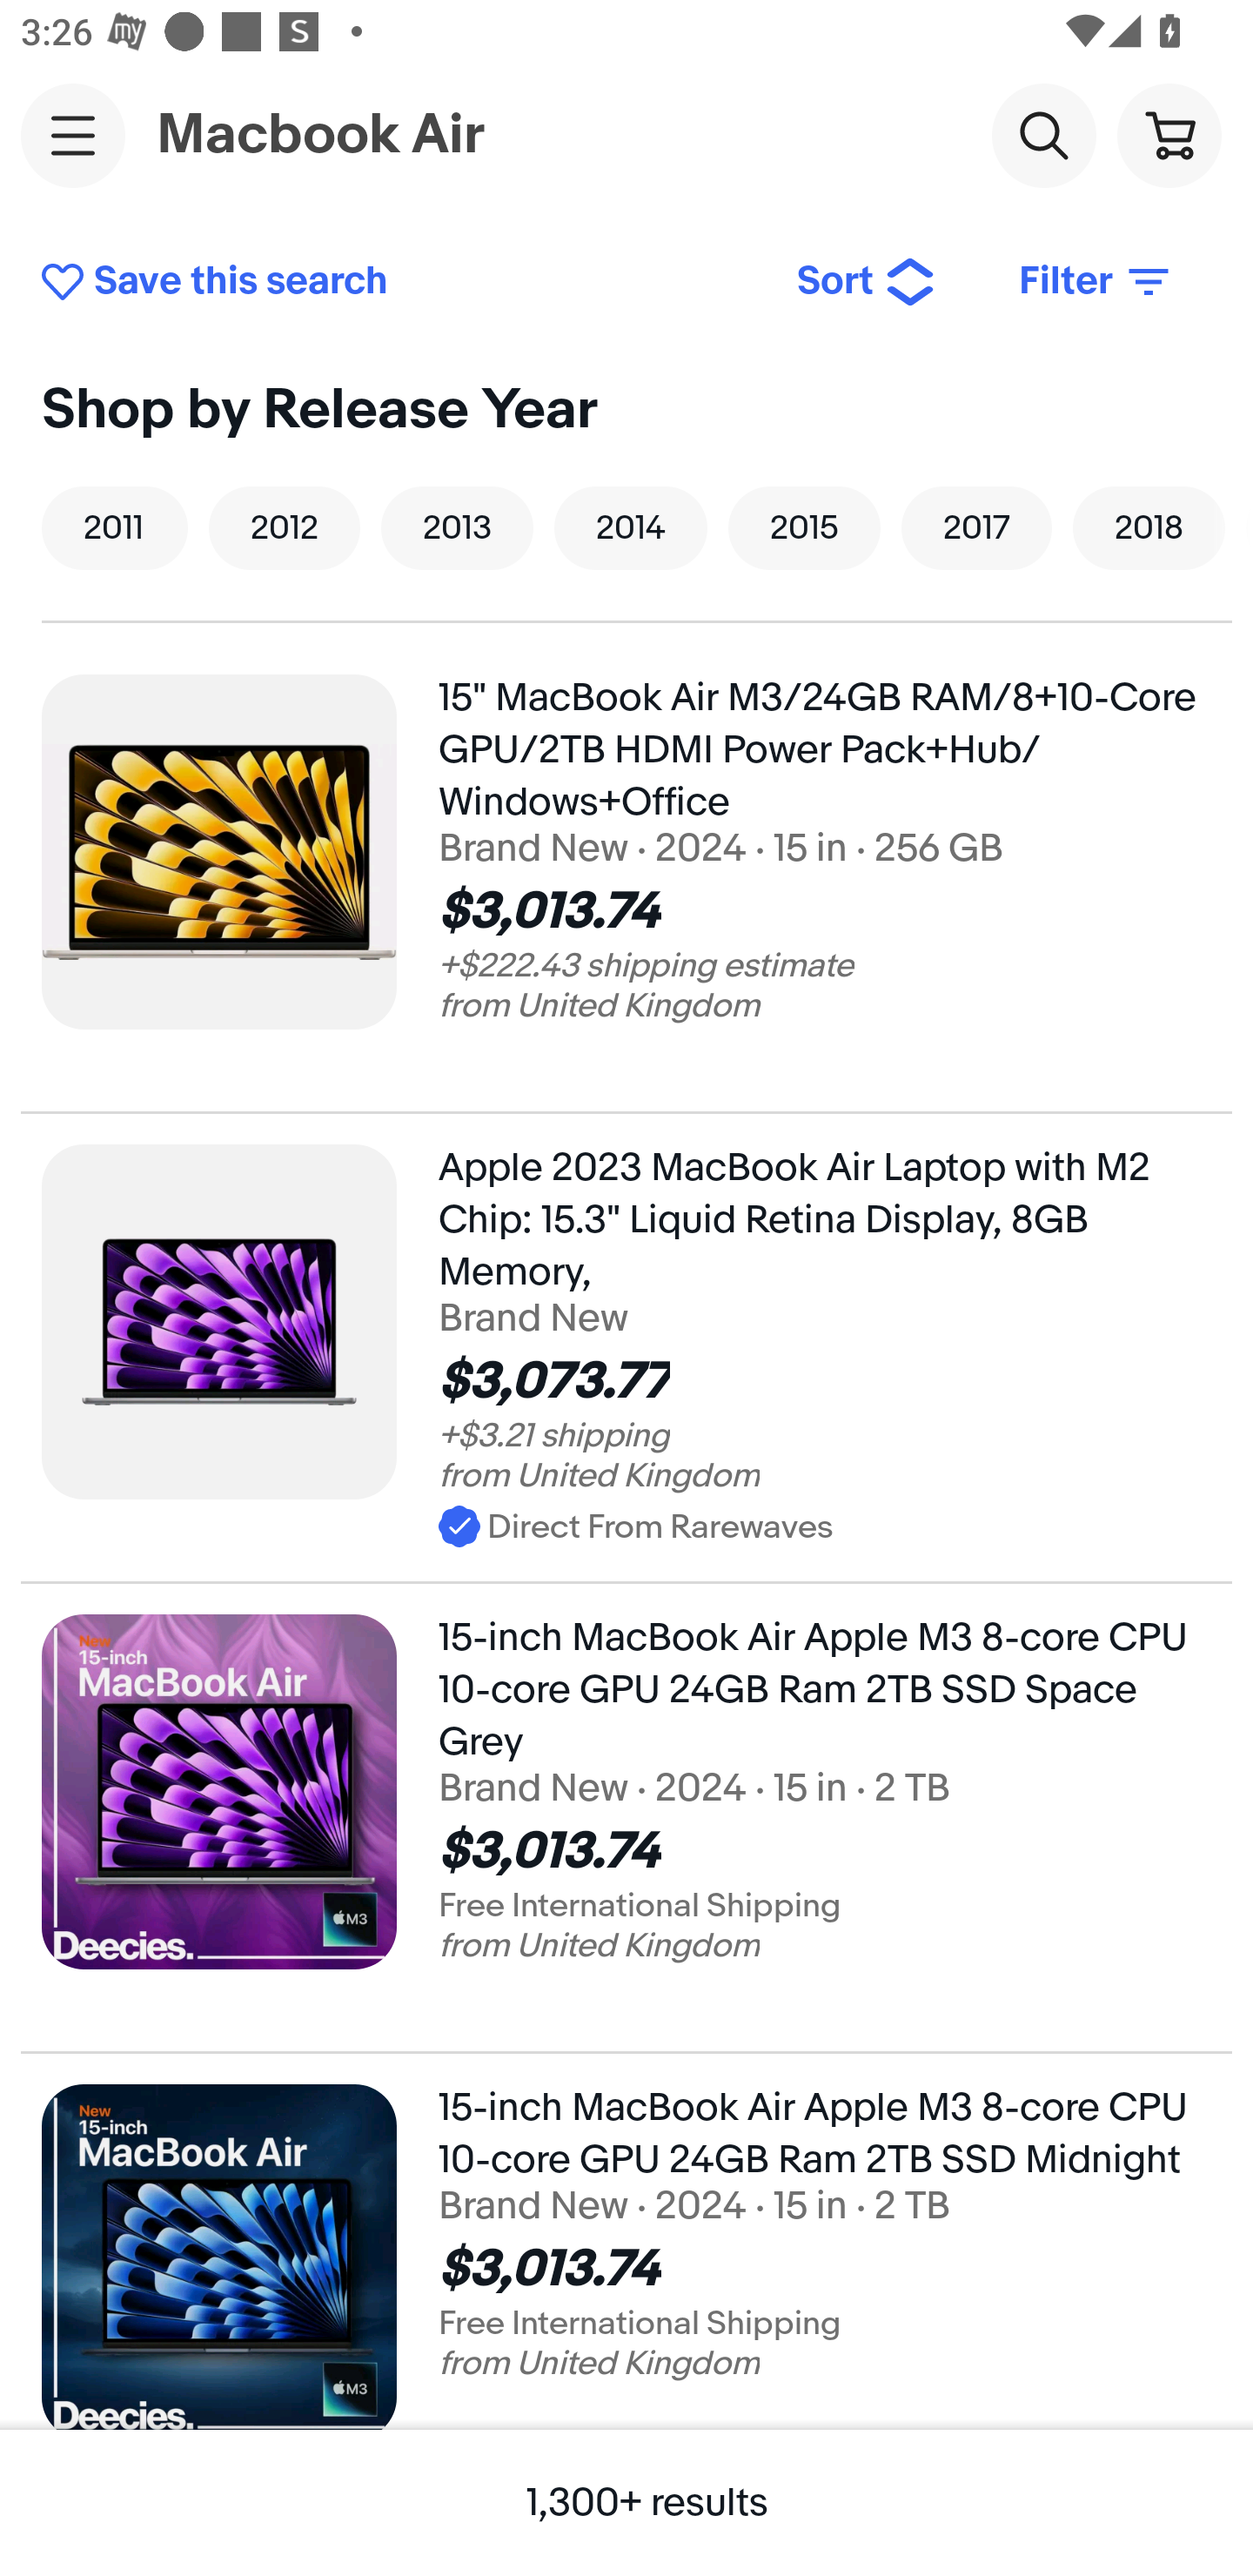  I want to click on 2012 2012, Release Year, so click(285, 527).